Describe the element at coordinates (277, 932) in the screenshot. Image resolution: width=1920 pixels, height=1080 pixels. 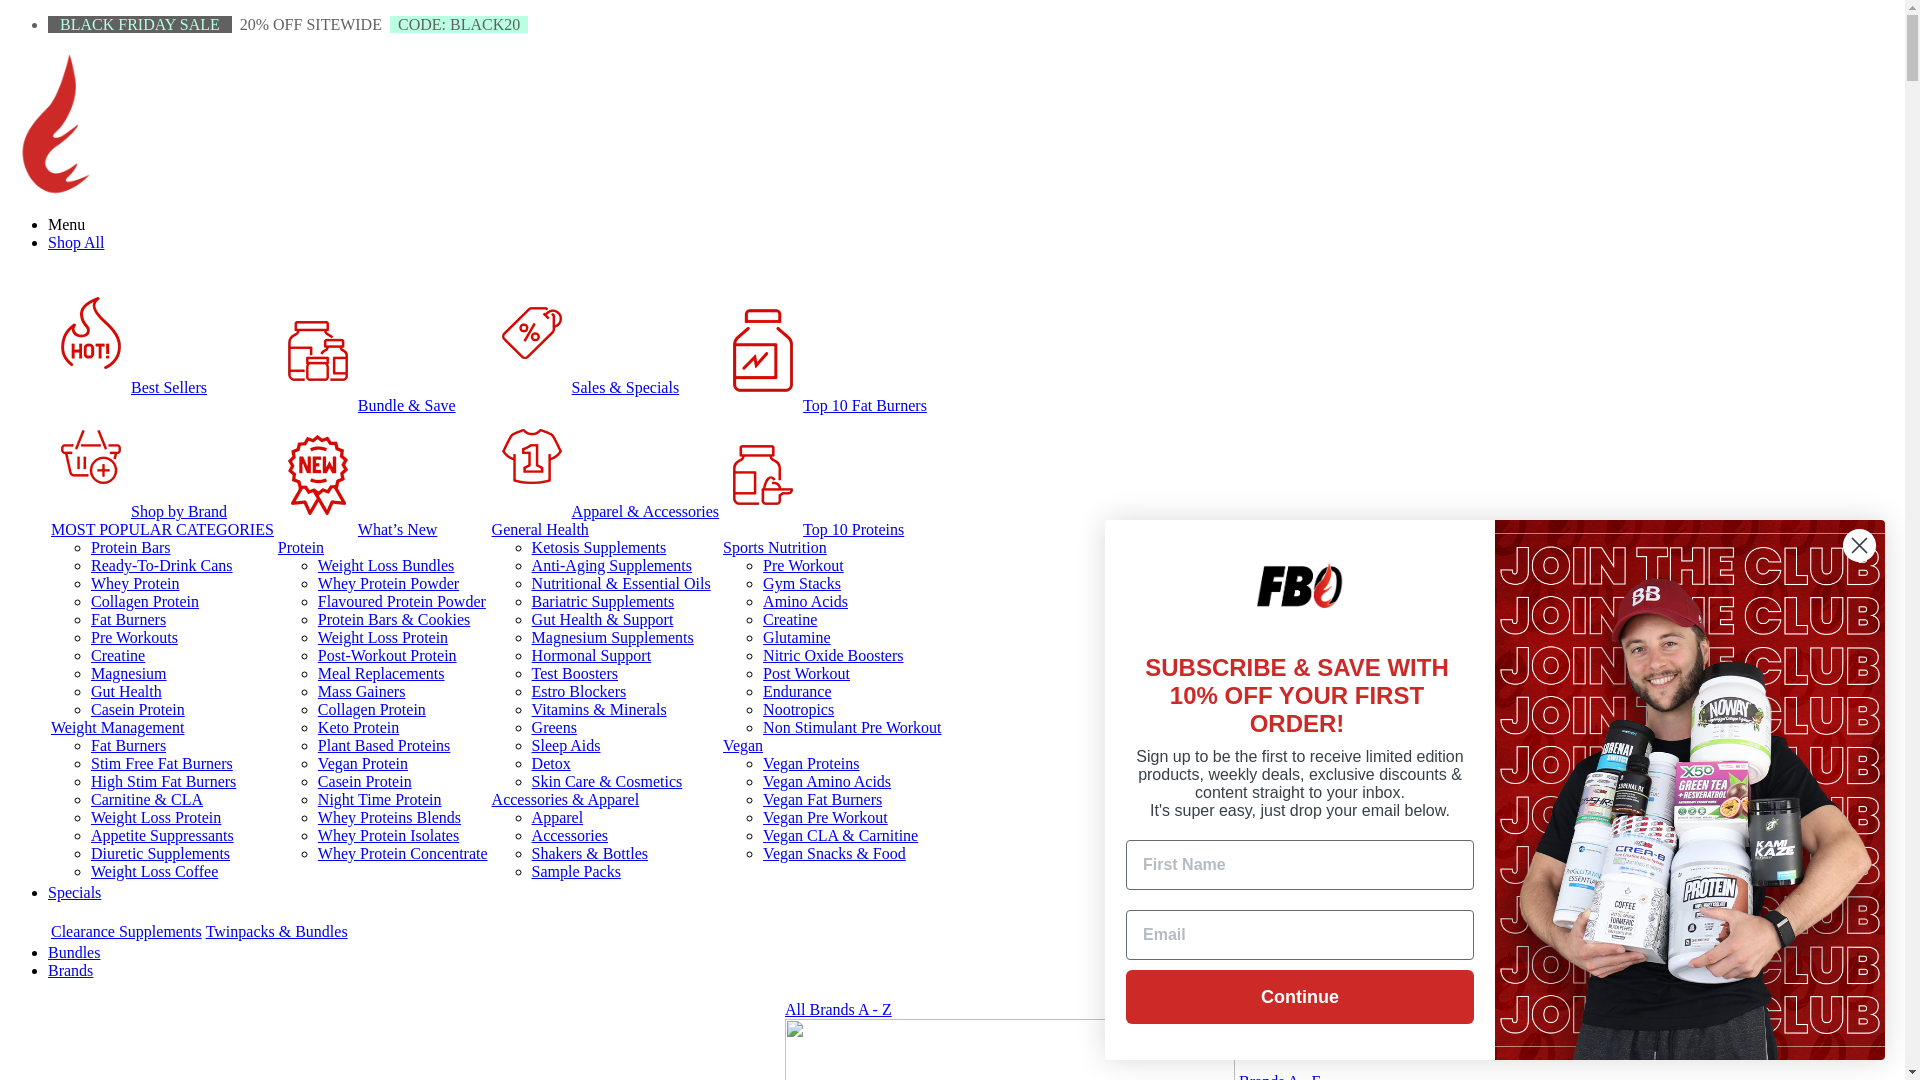
I see `Twinpacks & Bundles` at that location.